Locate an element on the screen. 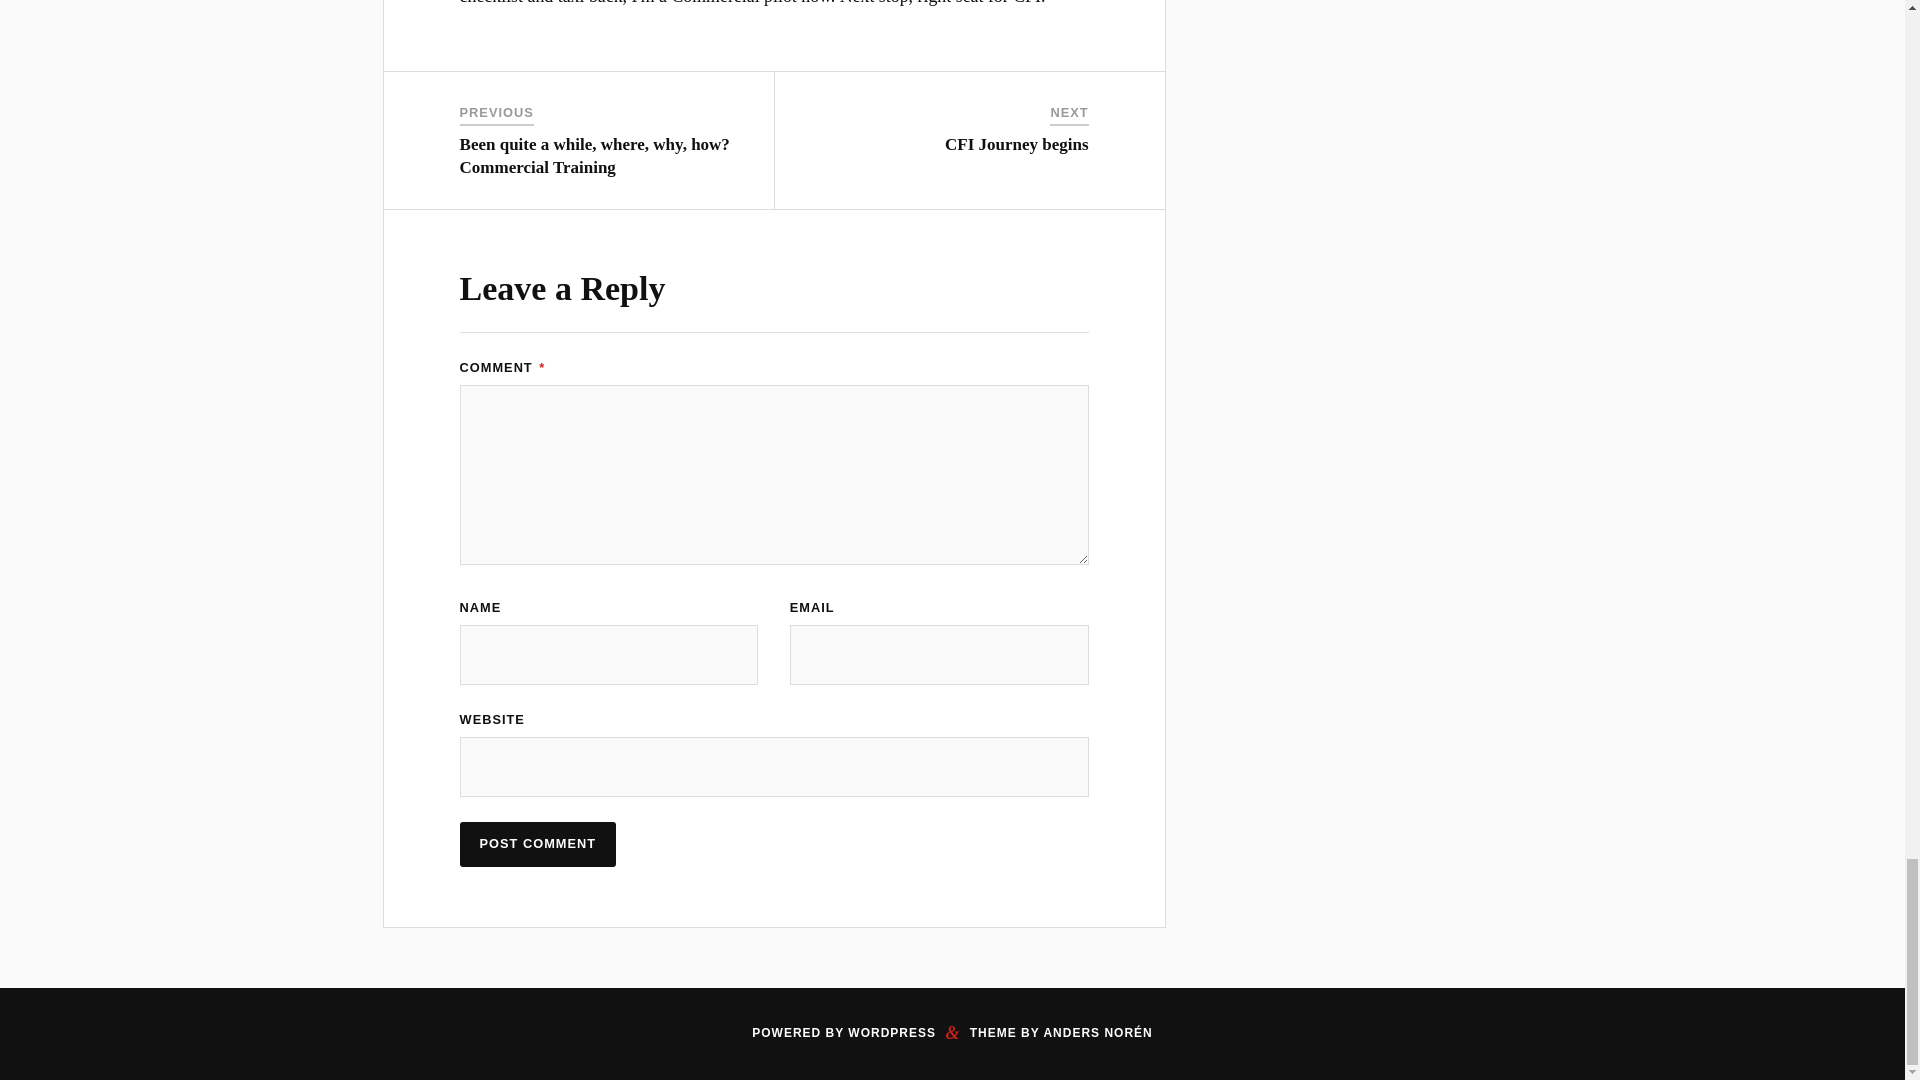 The width and height of the screenshot is (1920, 1080). Post Comment is located at coordinates (538, 844).